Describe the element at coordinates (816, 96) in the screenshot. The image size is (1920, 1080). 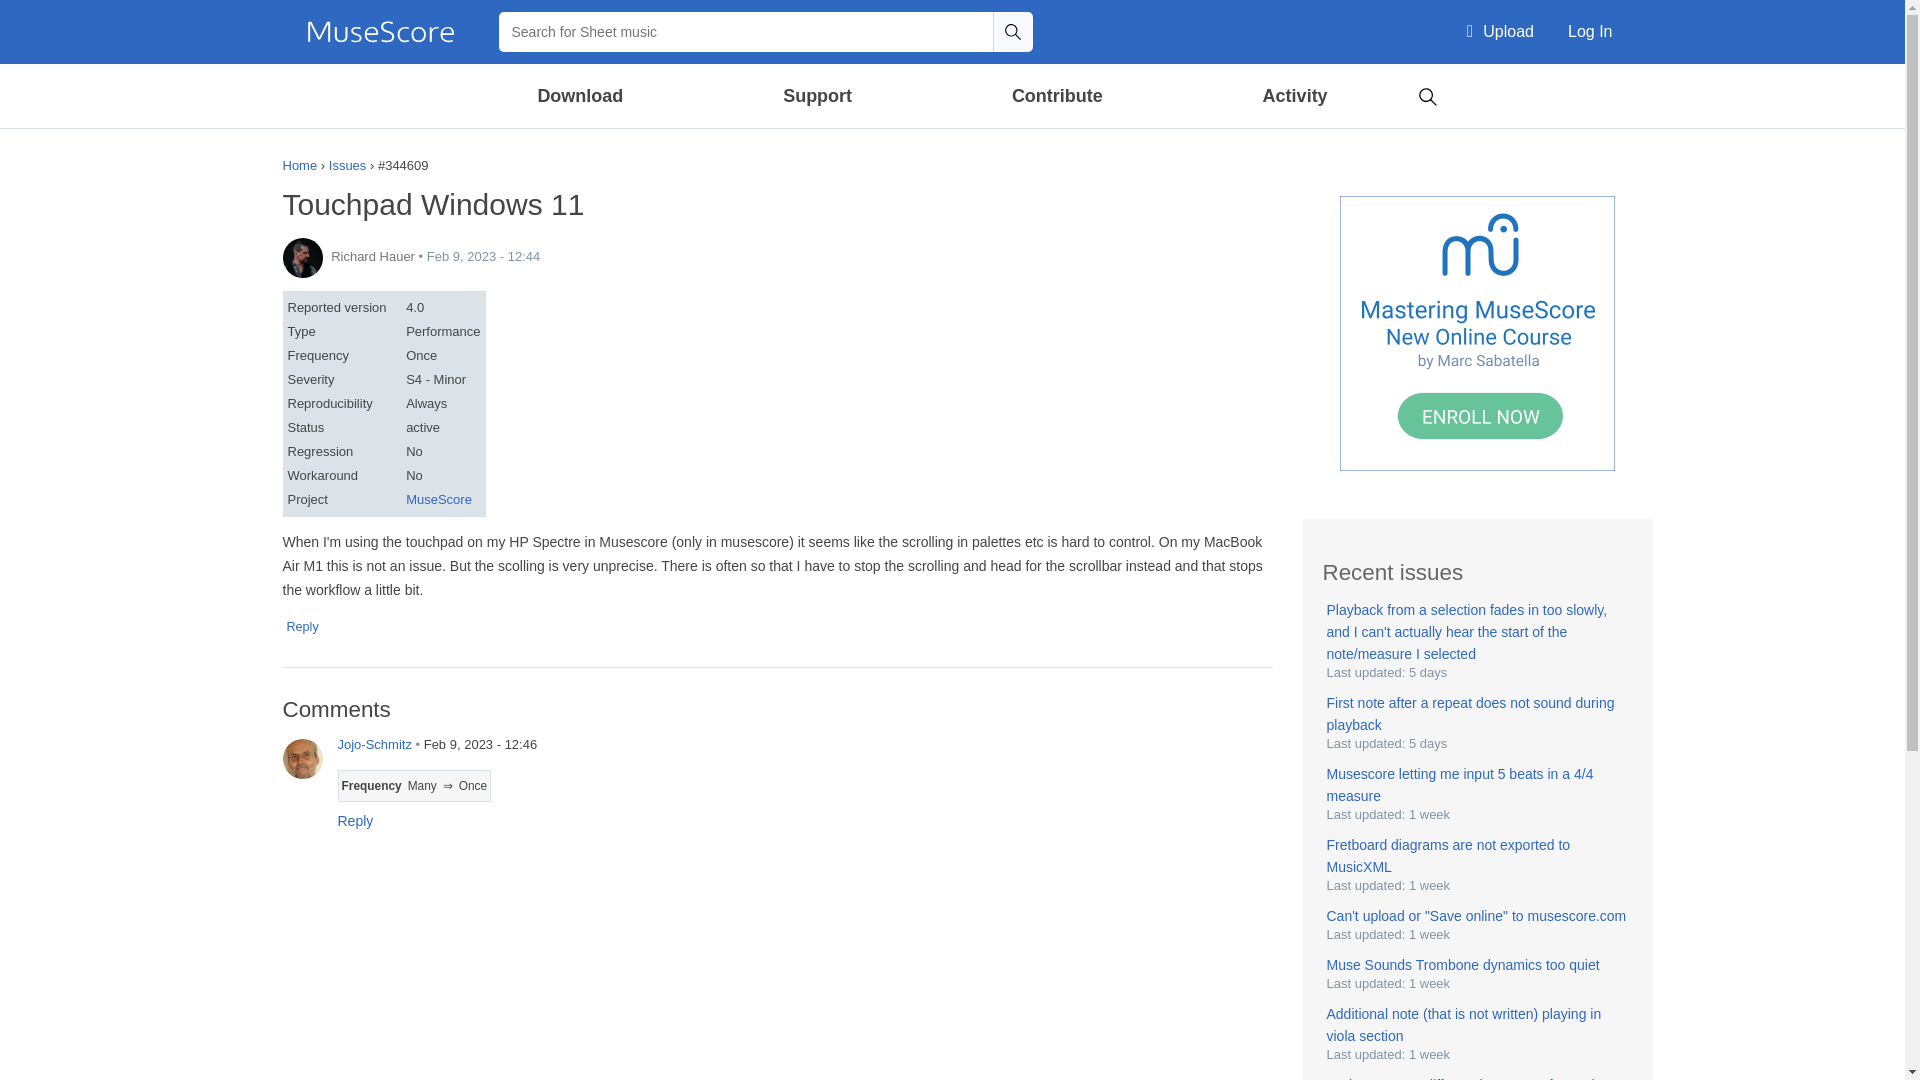
I see `Support` at that location.